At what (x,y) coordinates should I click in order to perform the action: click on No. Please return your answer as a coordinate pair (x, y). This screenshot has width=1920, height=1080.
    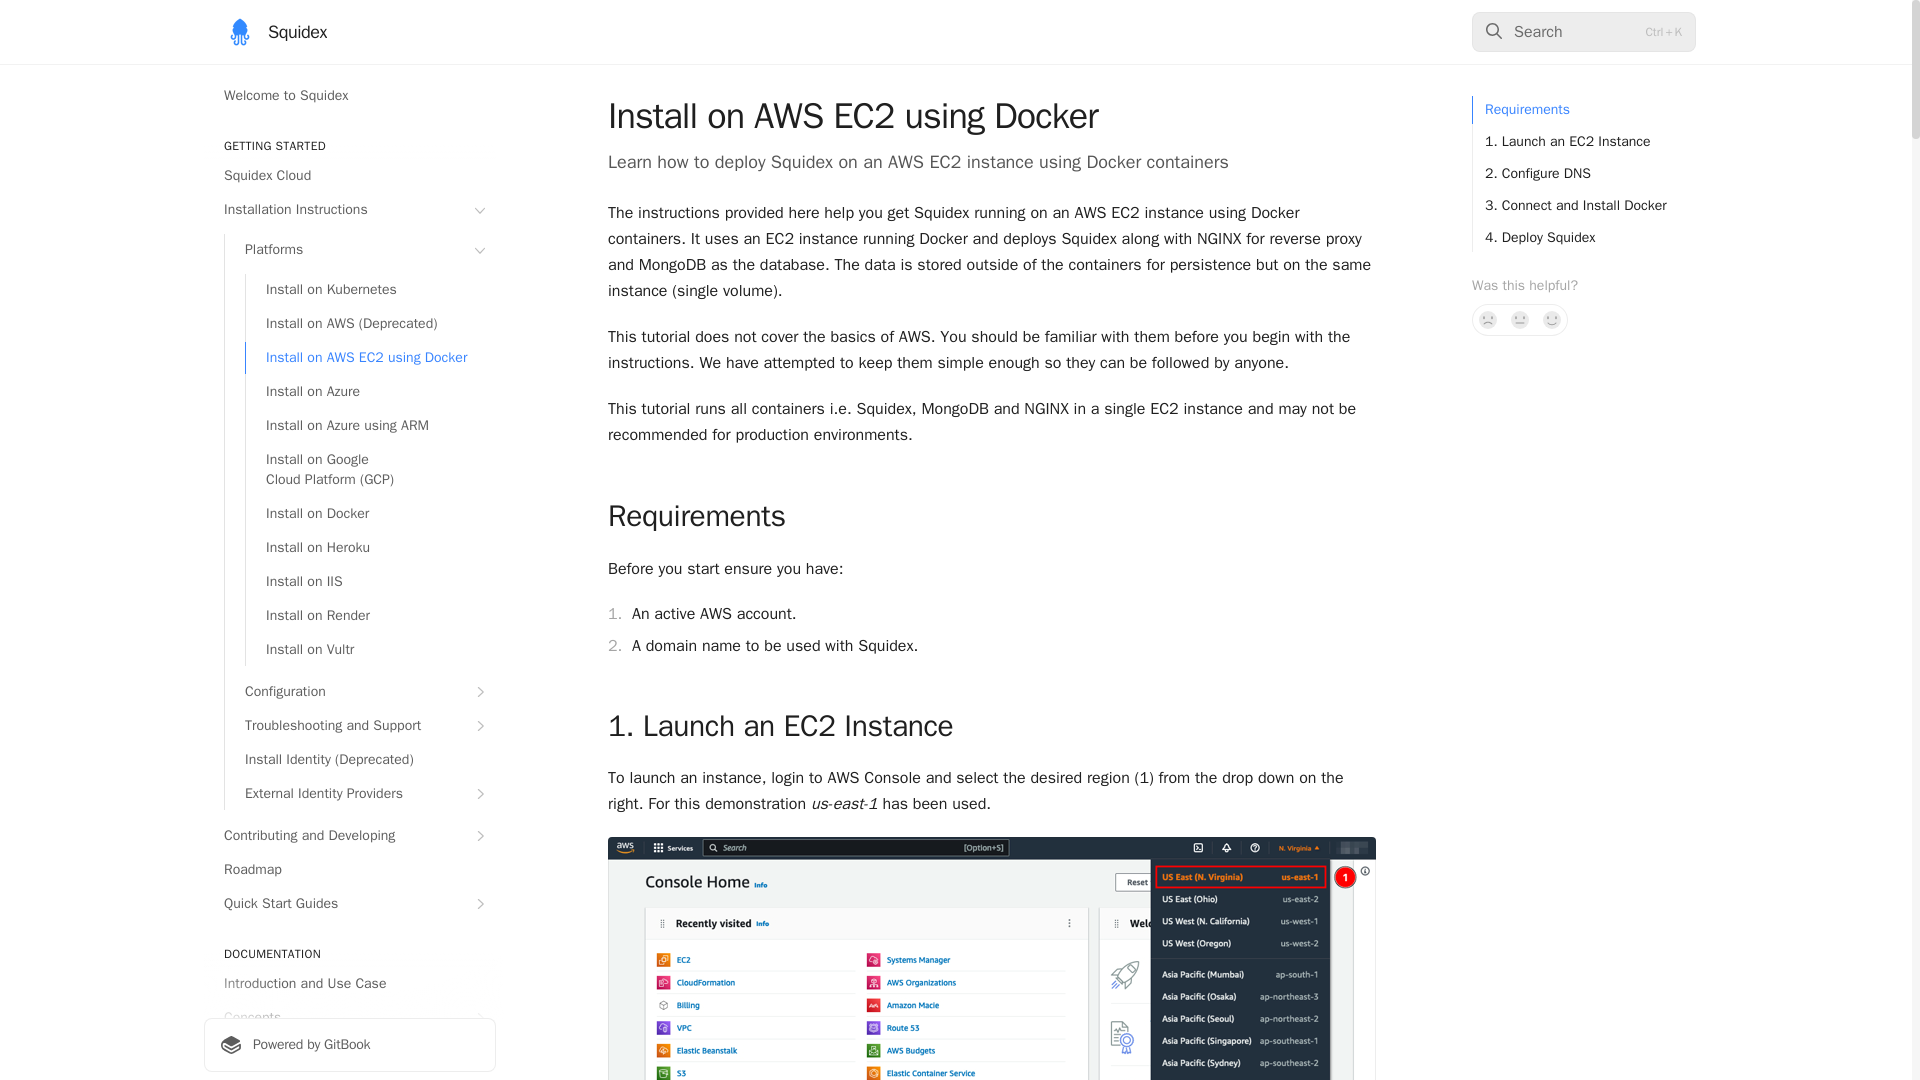
    Looking at the image, I should click on (1488, 319).